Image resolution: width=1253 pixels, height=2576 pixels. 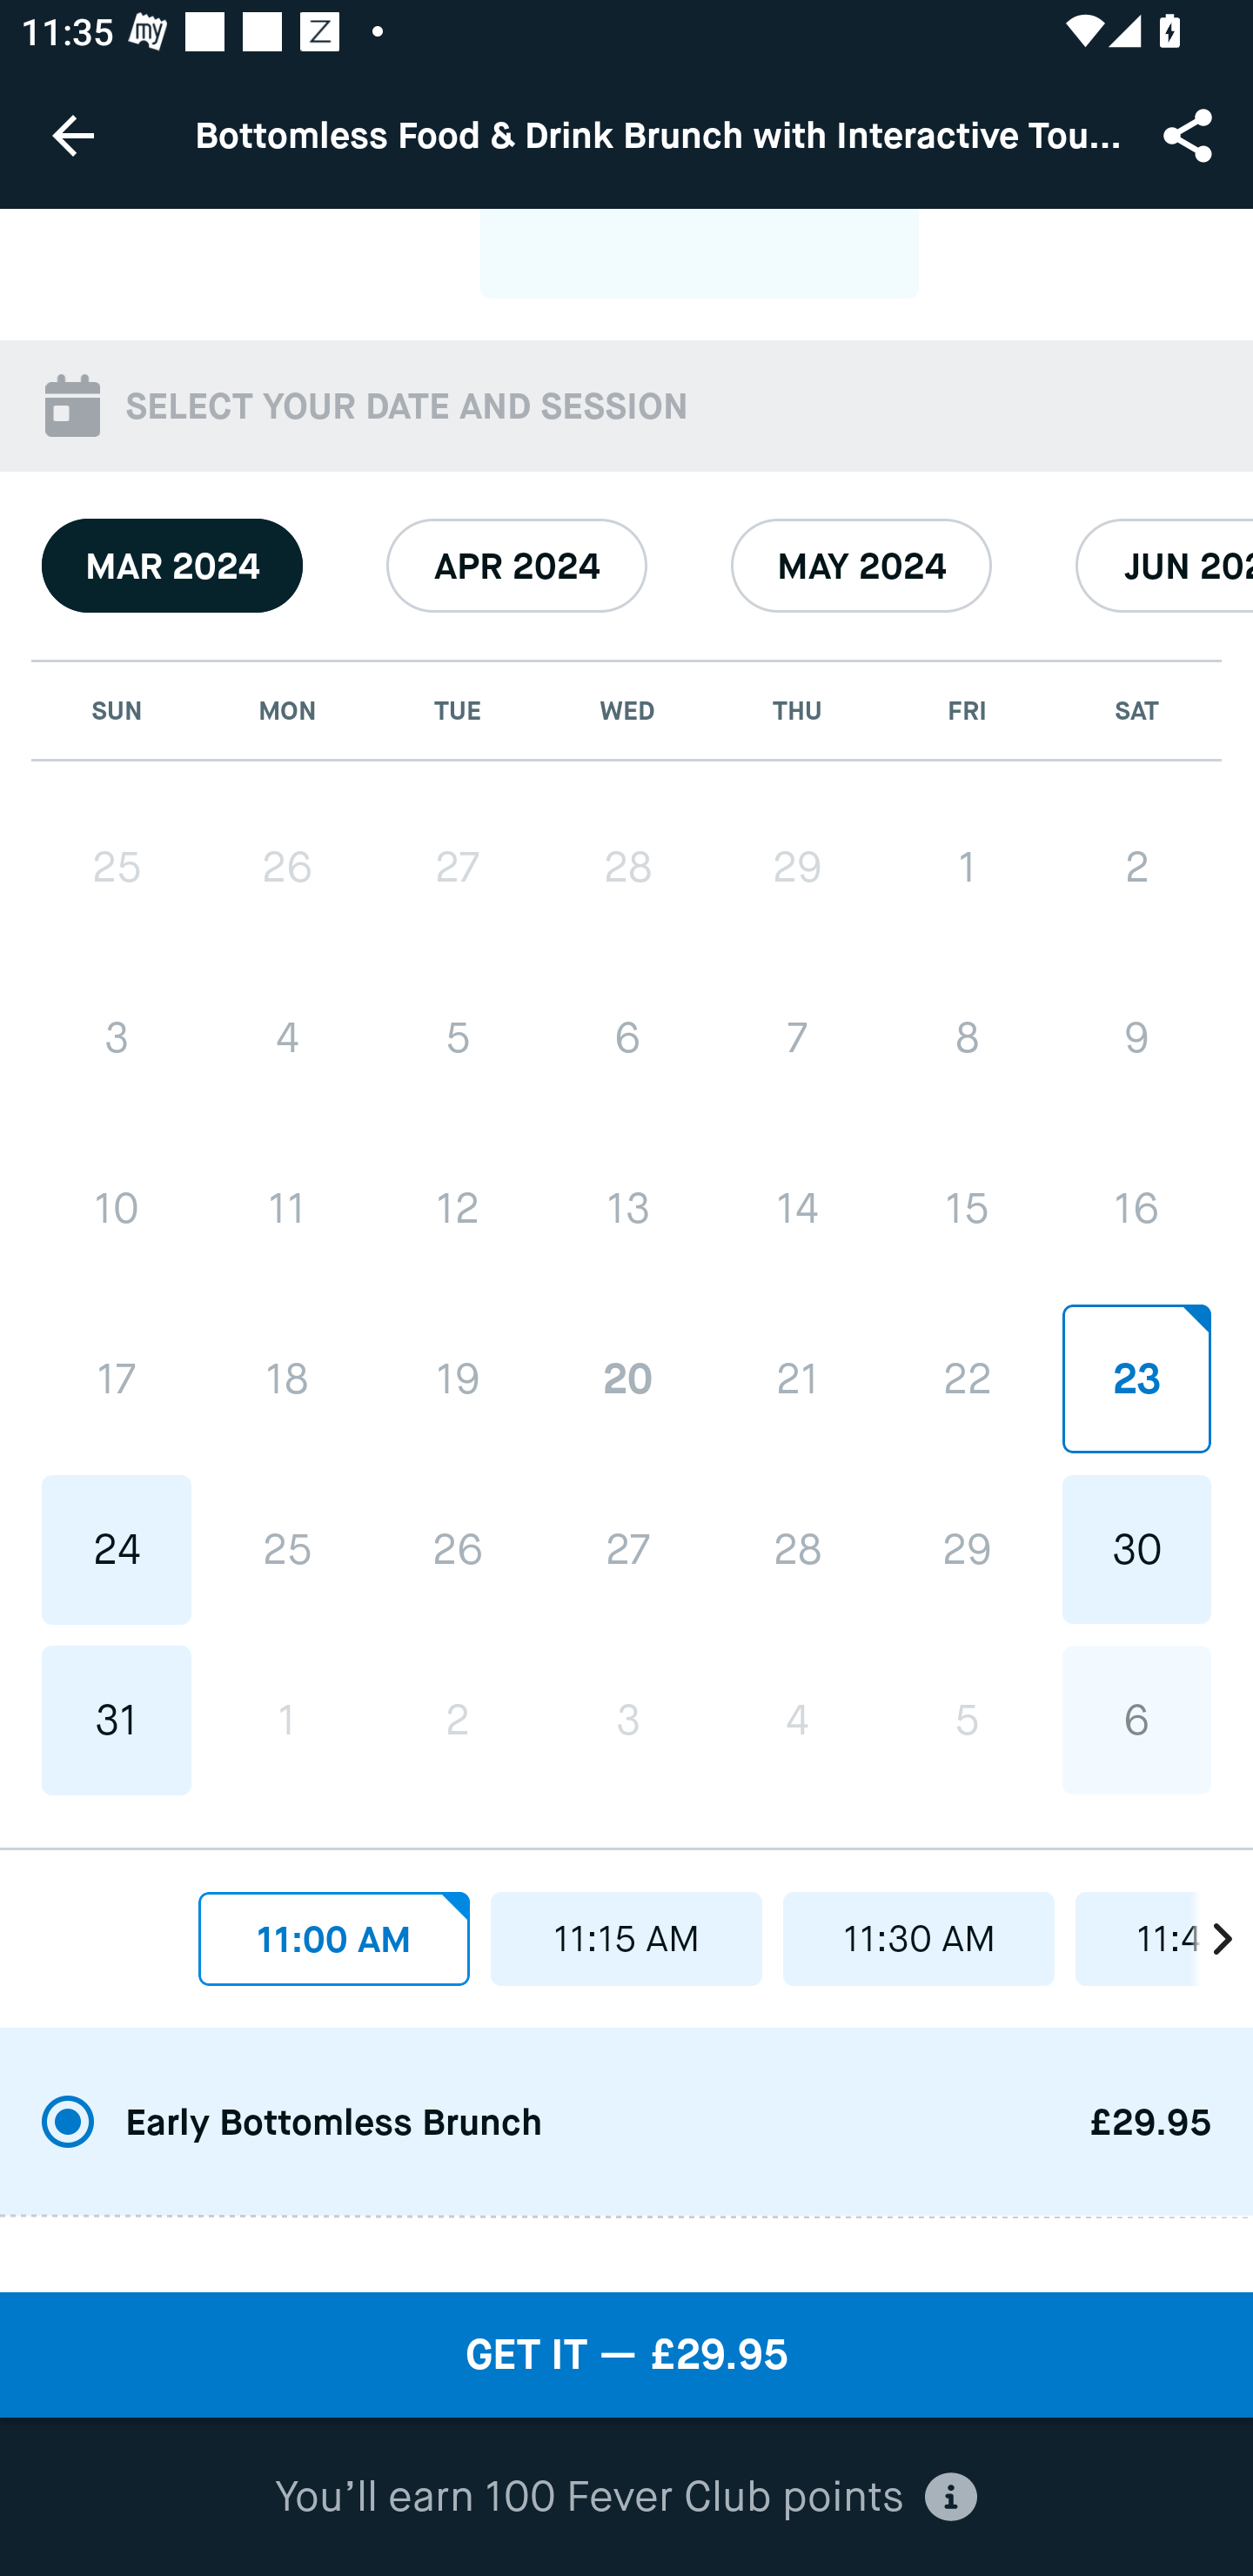 I want to click on 29, so click(x=966, y=1549).